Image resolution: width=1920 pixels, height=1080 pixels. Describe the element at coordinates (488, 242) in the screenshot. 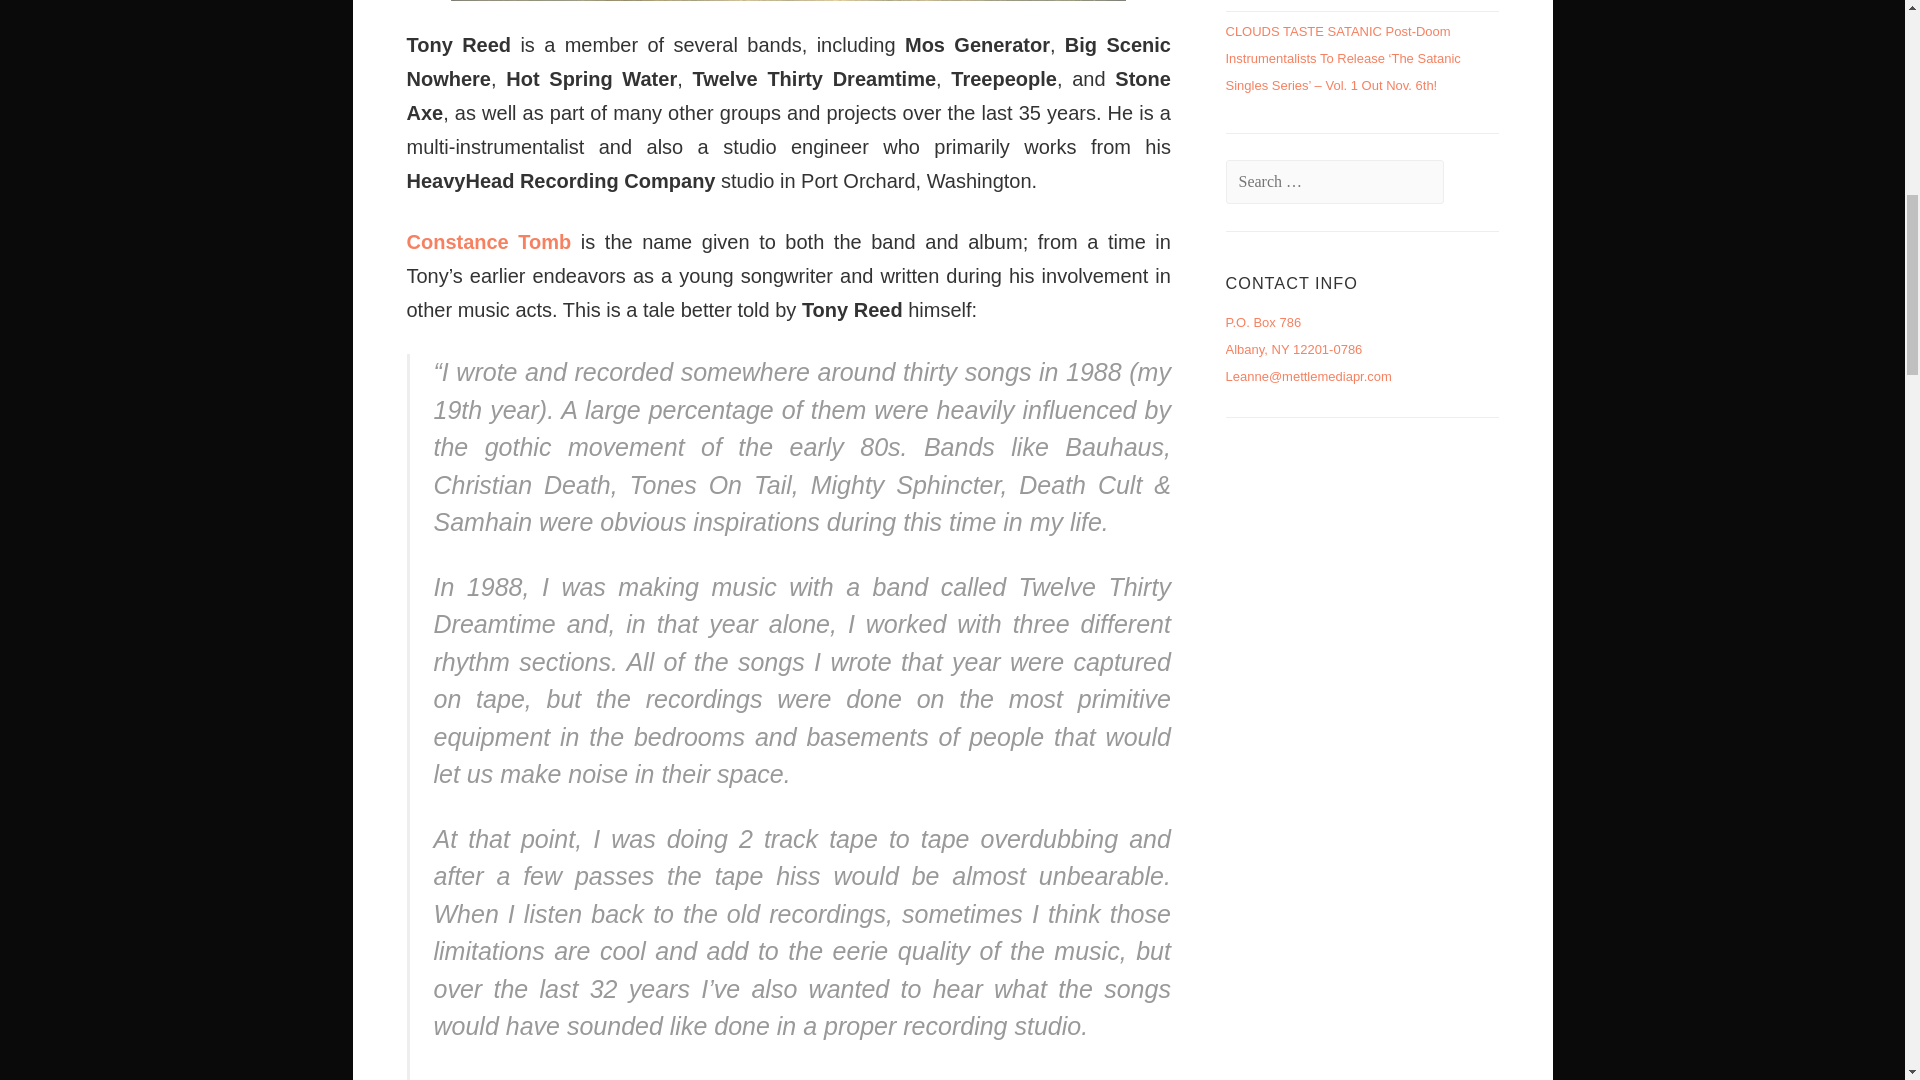

I see `Constance Tomb` at that location.